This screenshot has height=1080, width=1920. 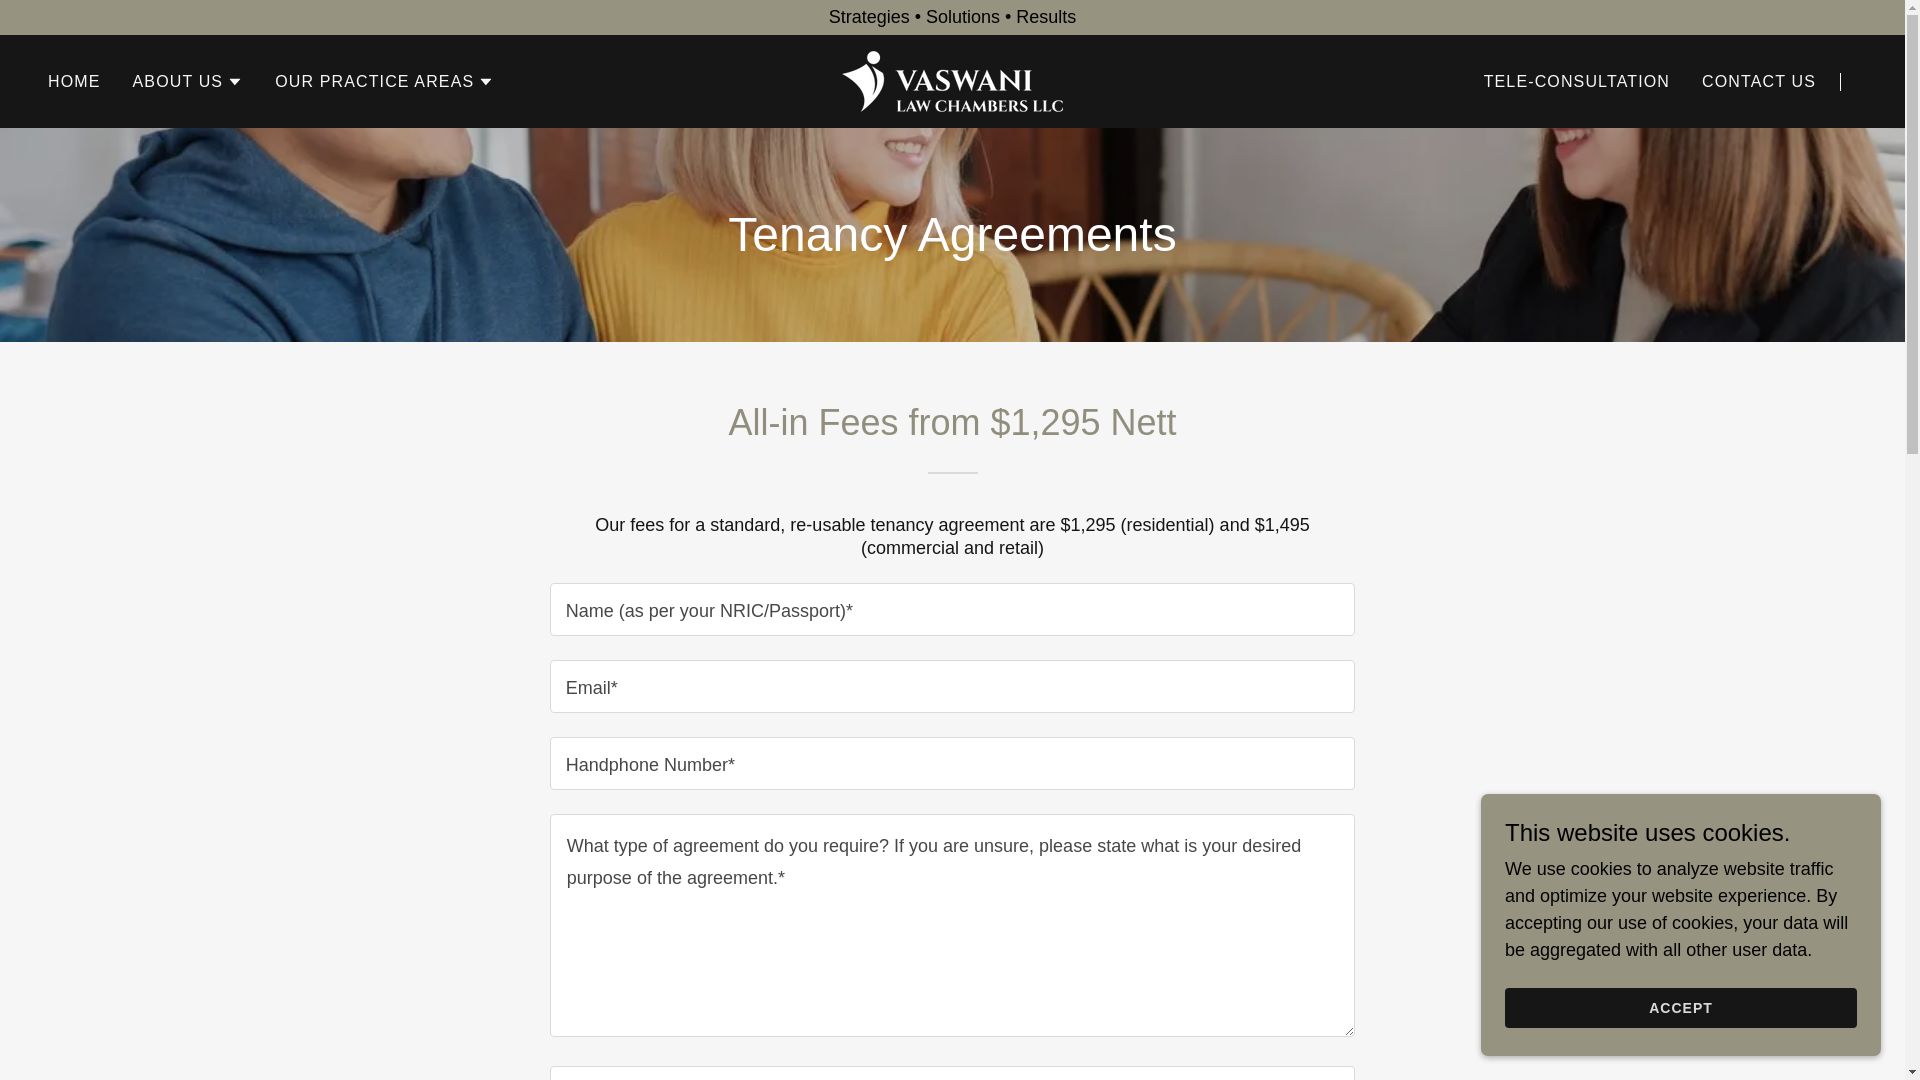 What do you see at coordinates (1758, 82) in the screenshot?
I see `CONTACT US` at bounding box center [1758, 82].